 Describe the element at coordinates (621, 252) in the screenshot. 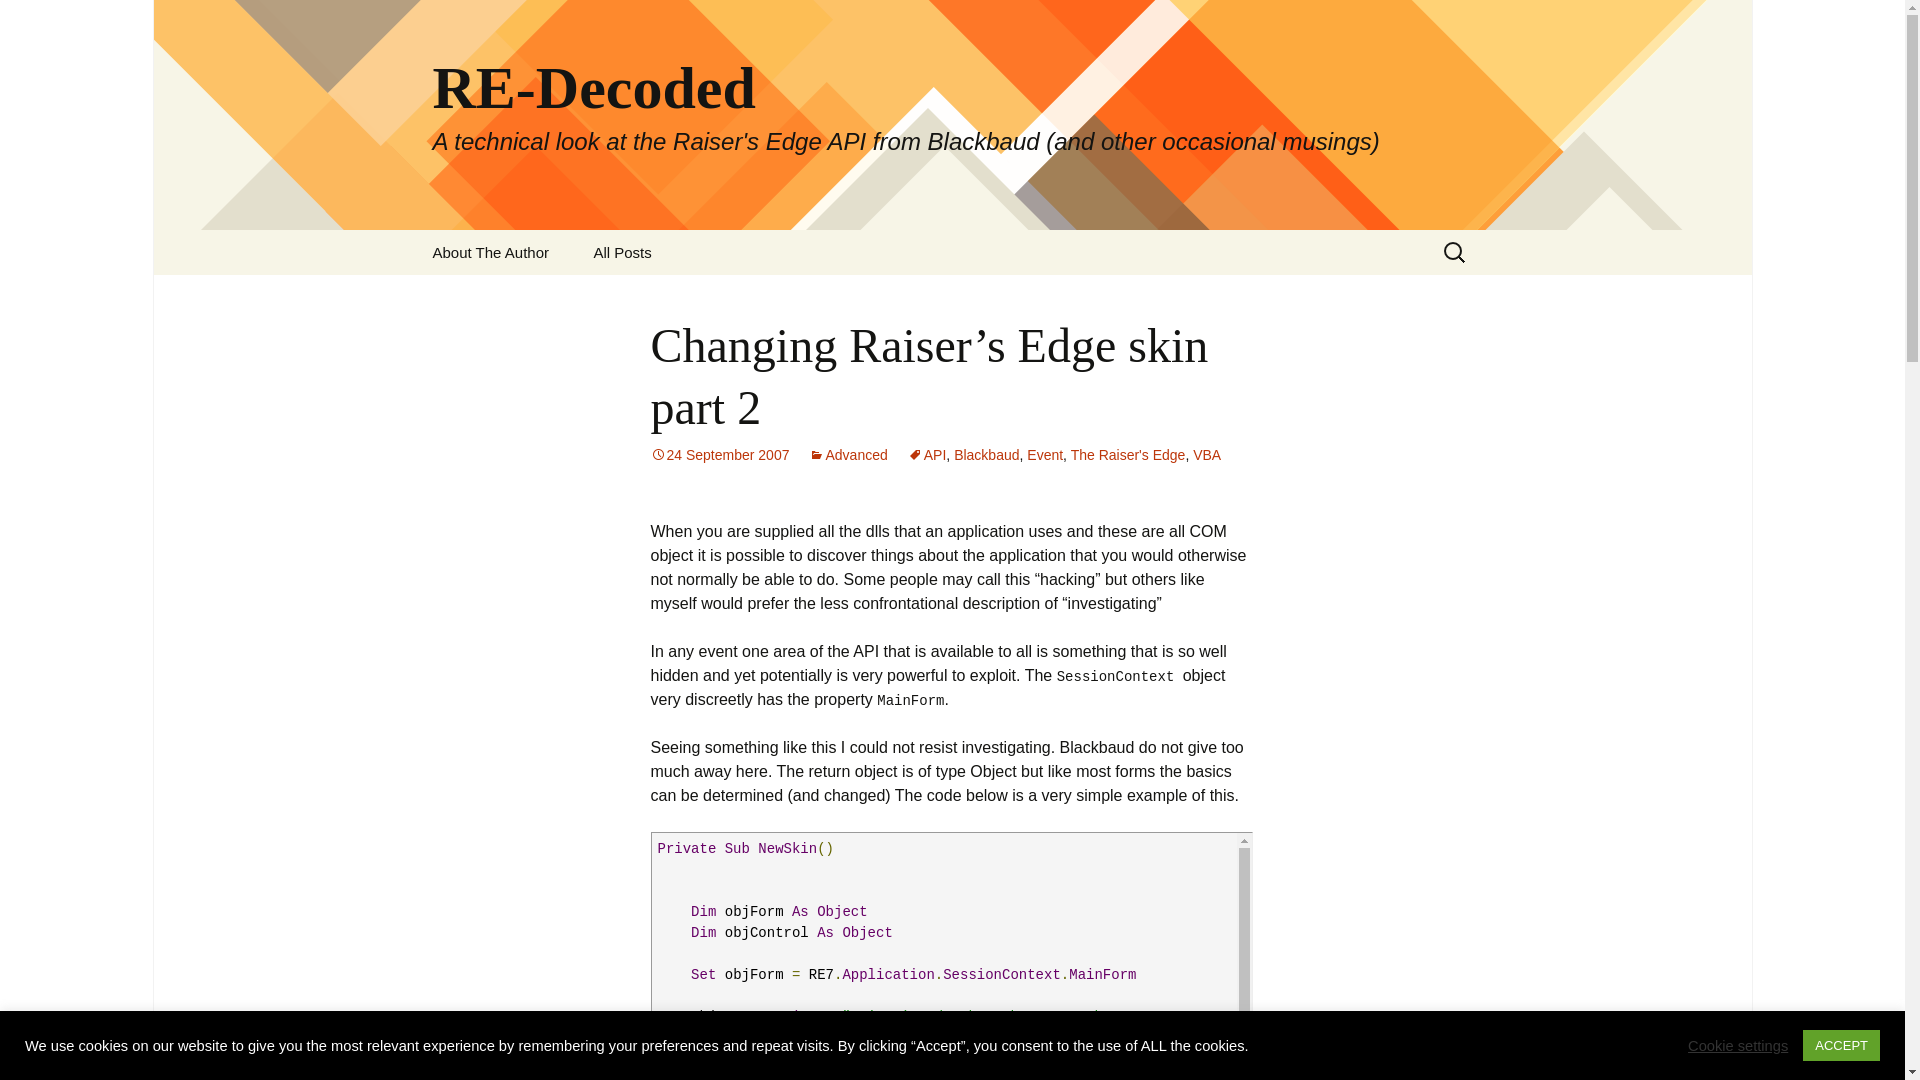

I see `All Posts` at that location.